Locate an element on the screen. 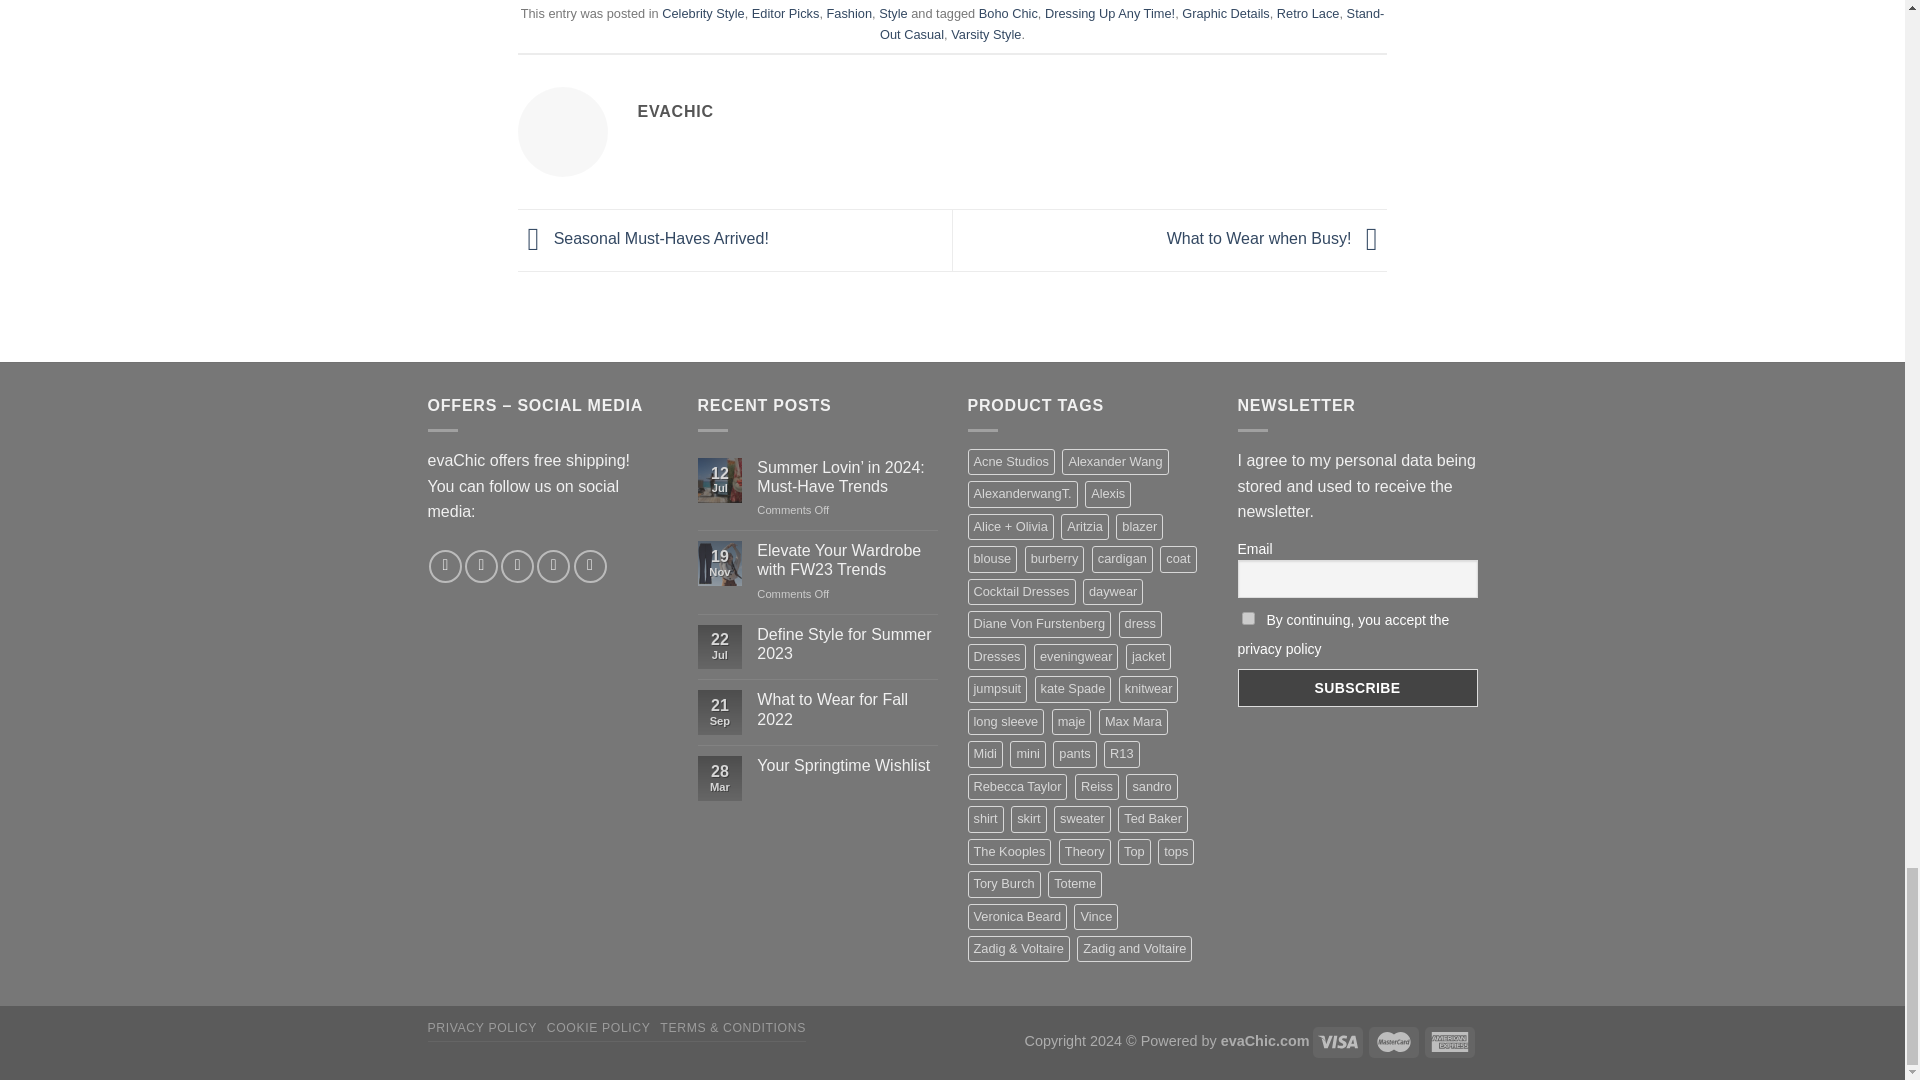 Image resolution: width=1920 pixels, height=1080 pixels. Send us an email is located at coordinates (554, 566).